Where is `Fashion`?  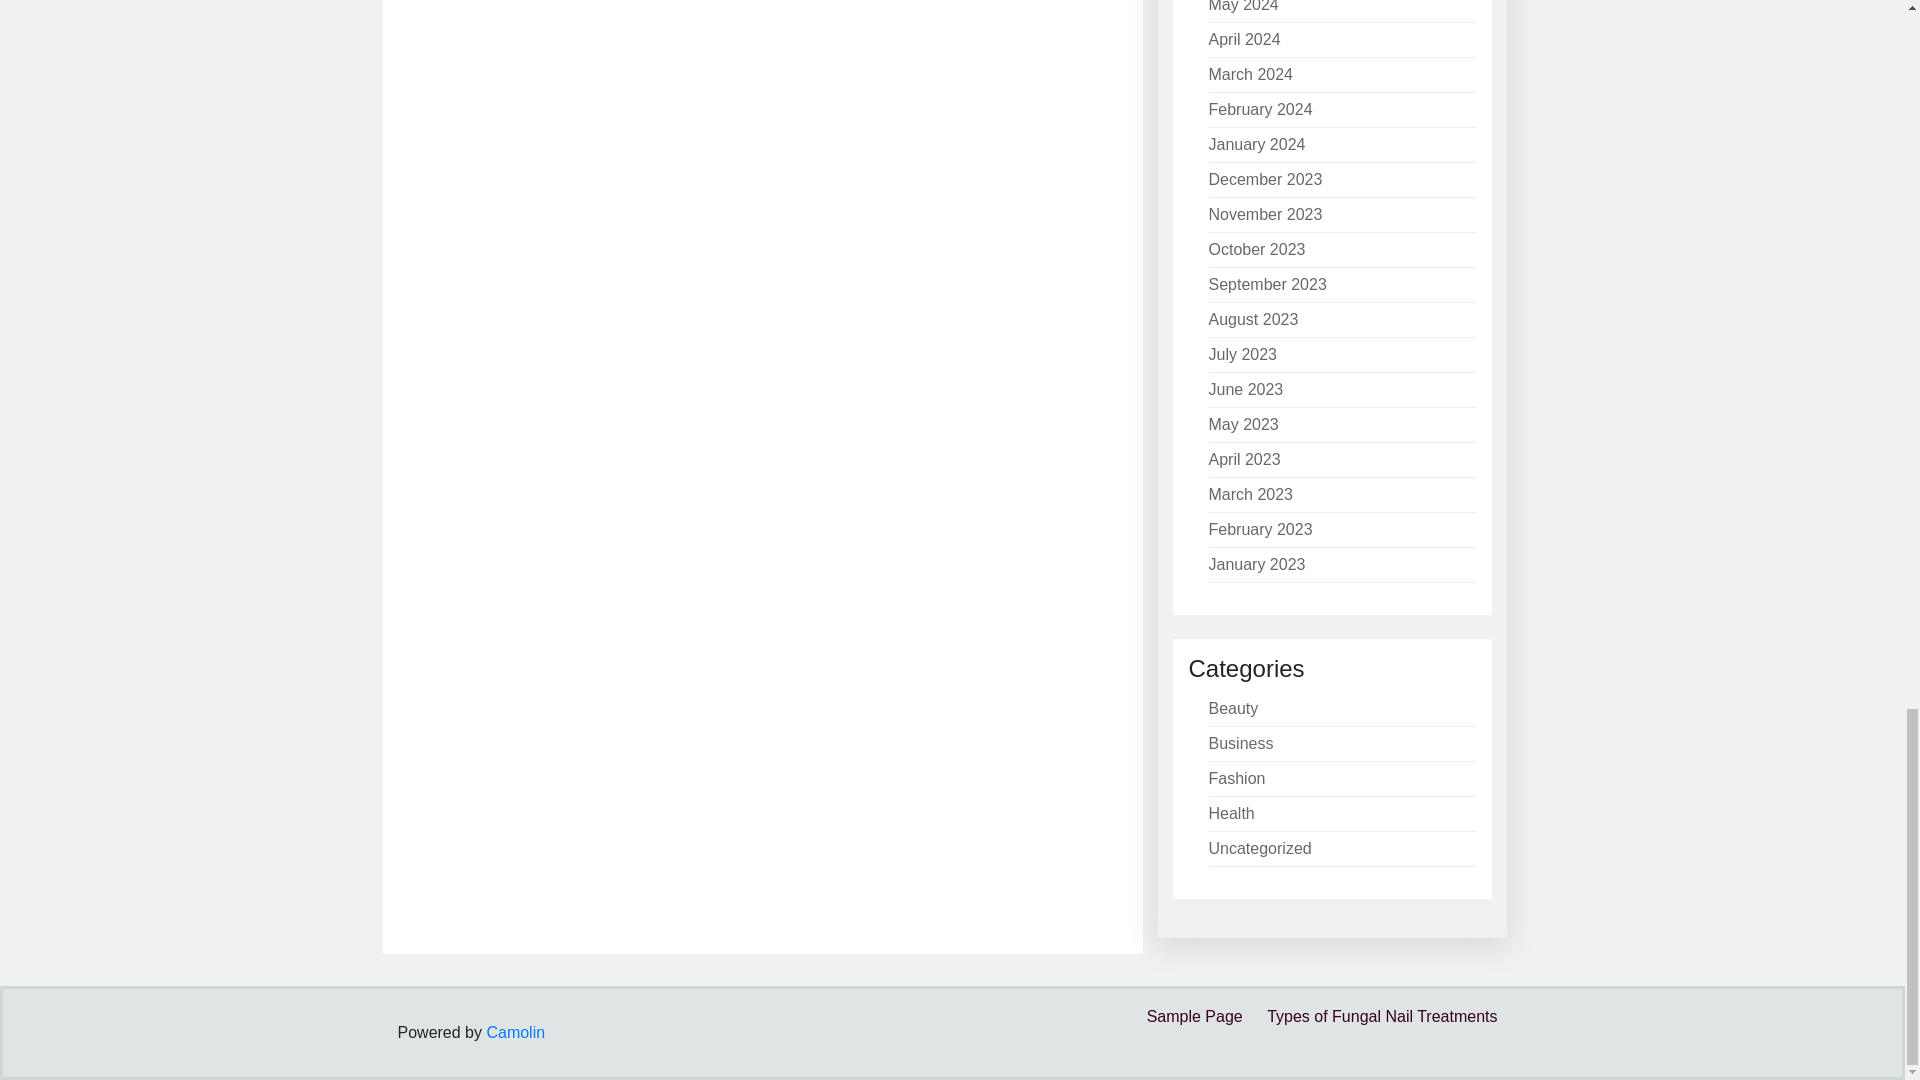
Fashion is located at coordinates (1236, 778).